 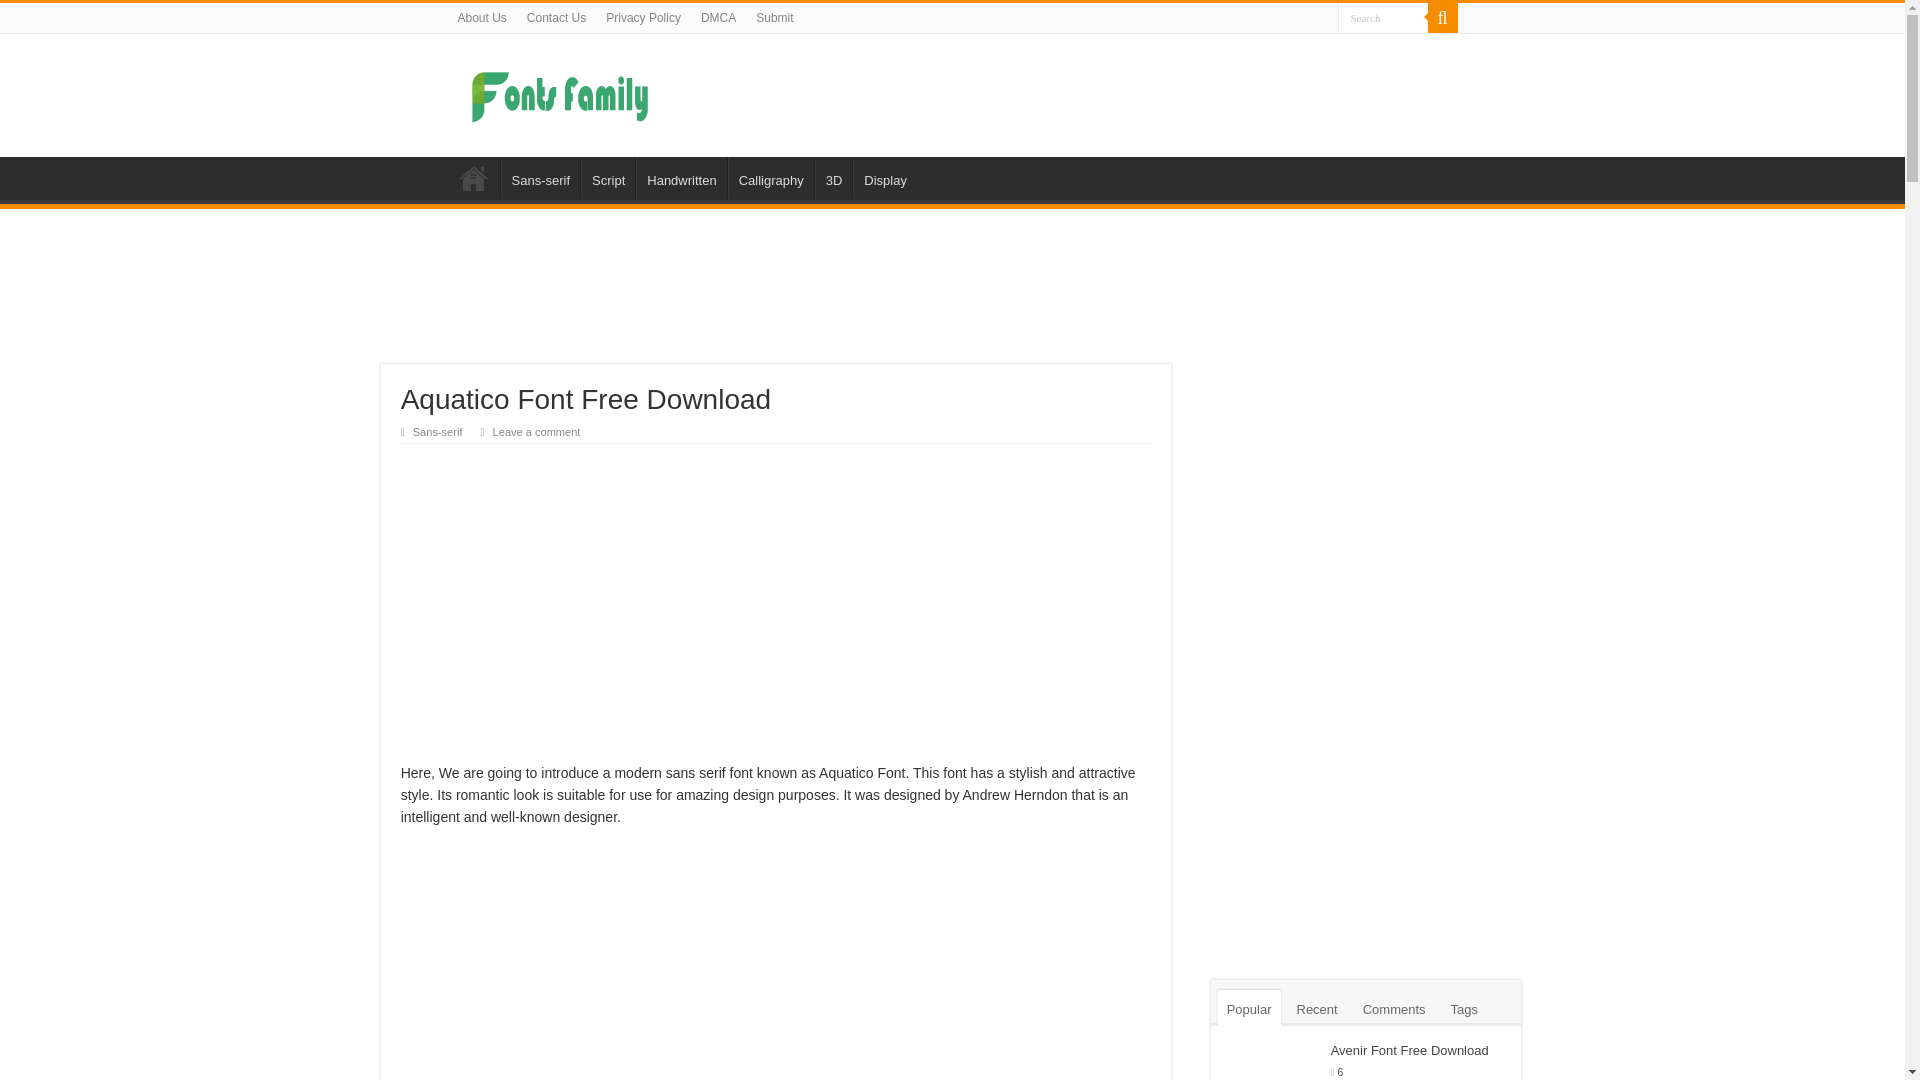 I want to click on Display, so click(x=884, y=177).